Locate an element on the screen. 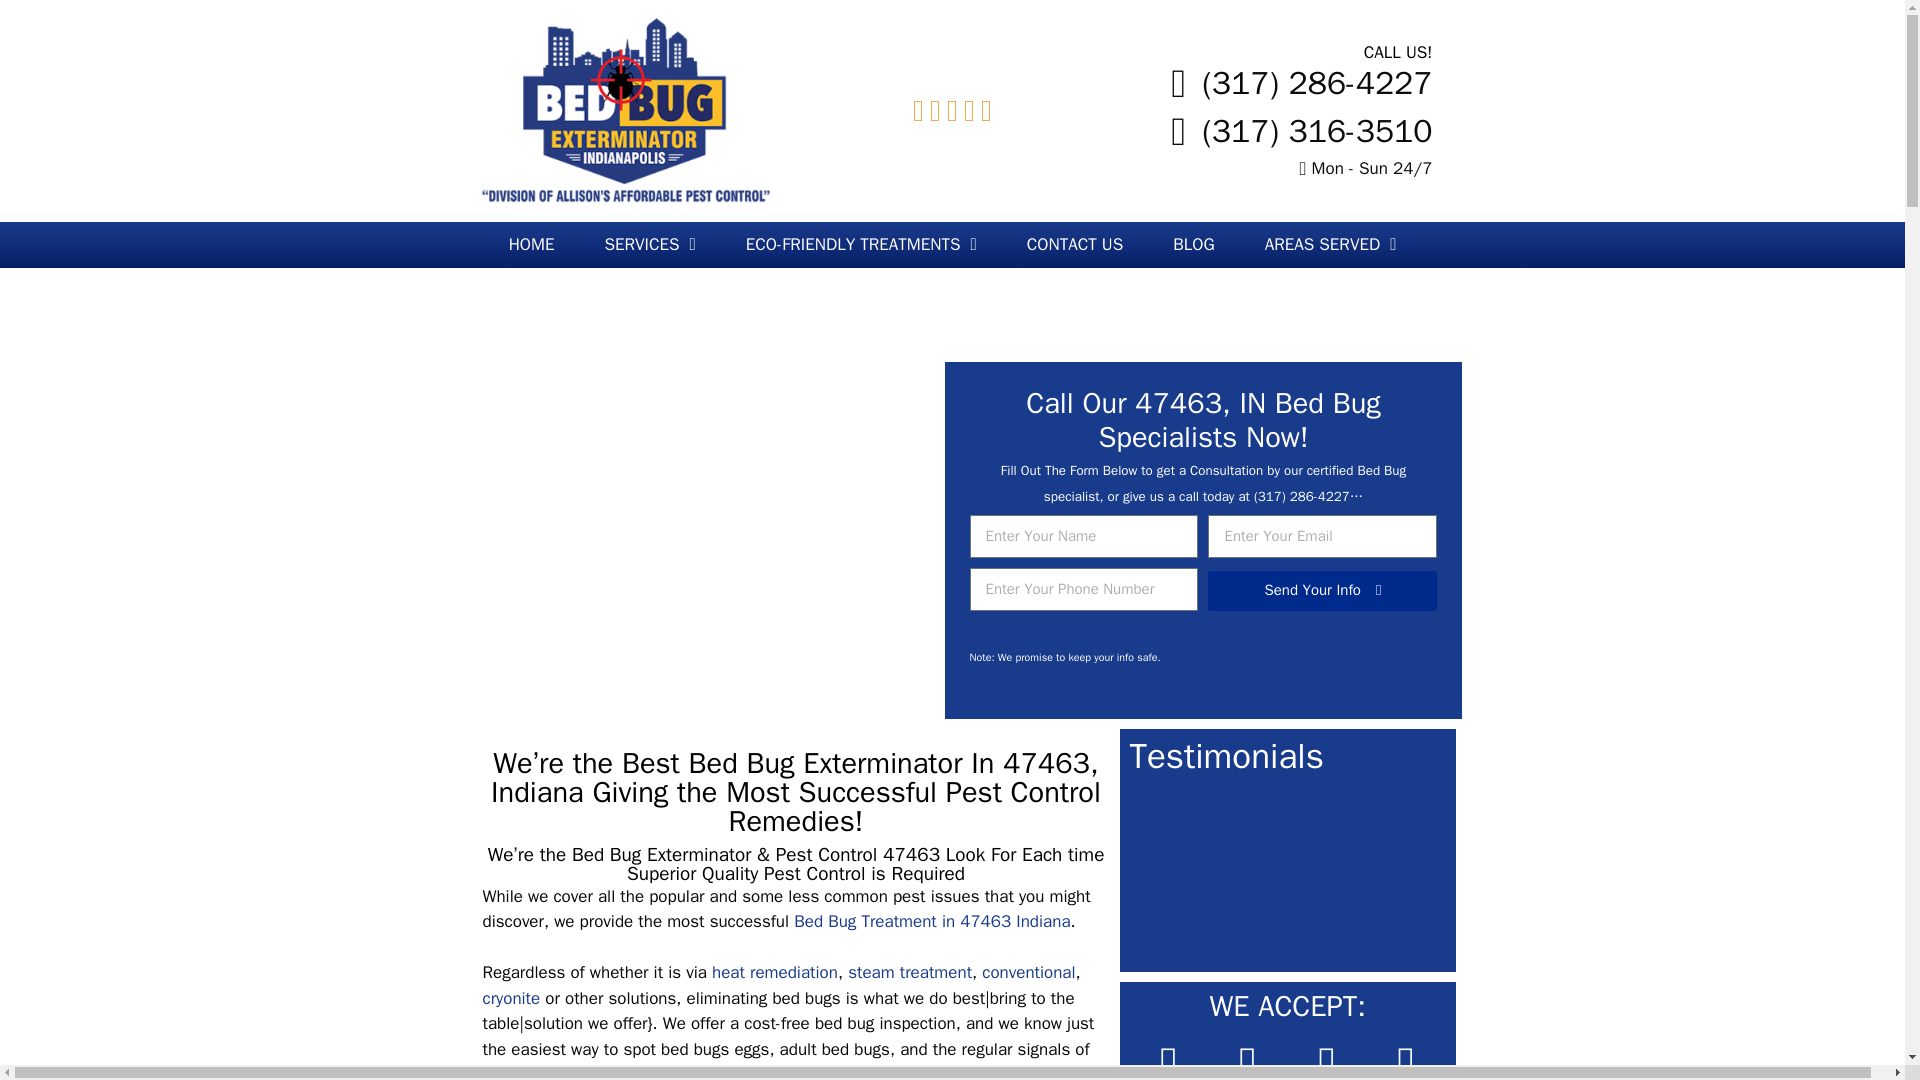  BLOG is located at coordinates (1193, 244).